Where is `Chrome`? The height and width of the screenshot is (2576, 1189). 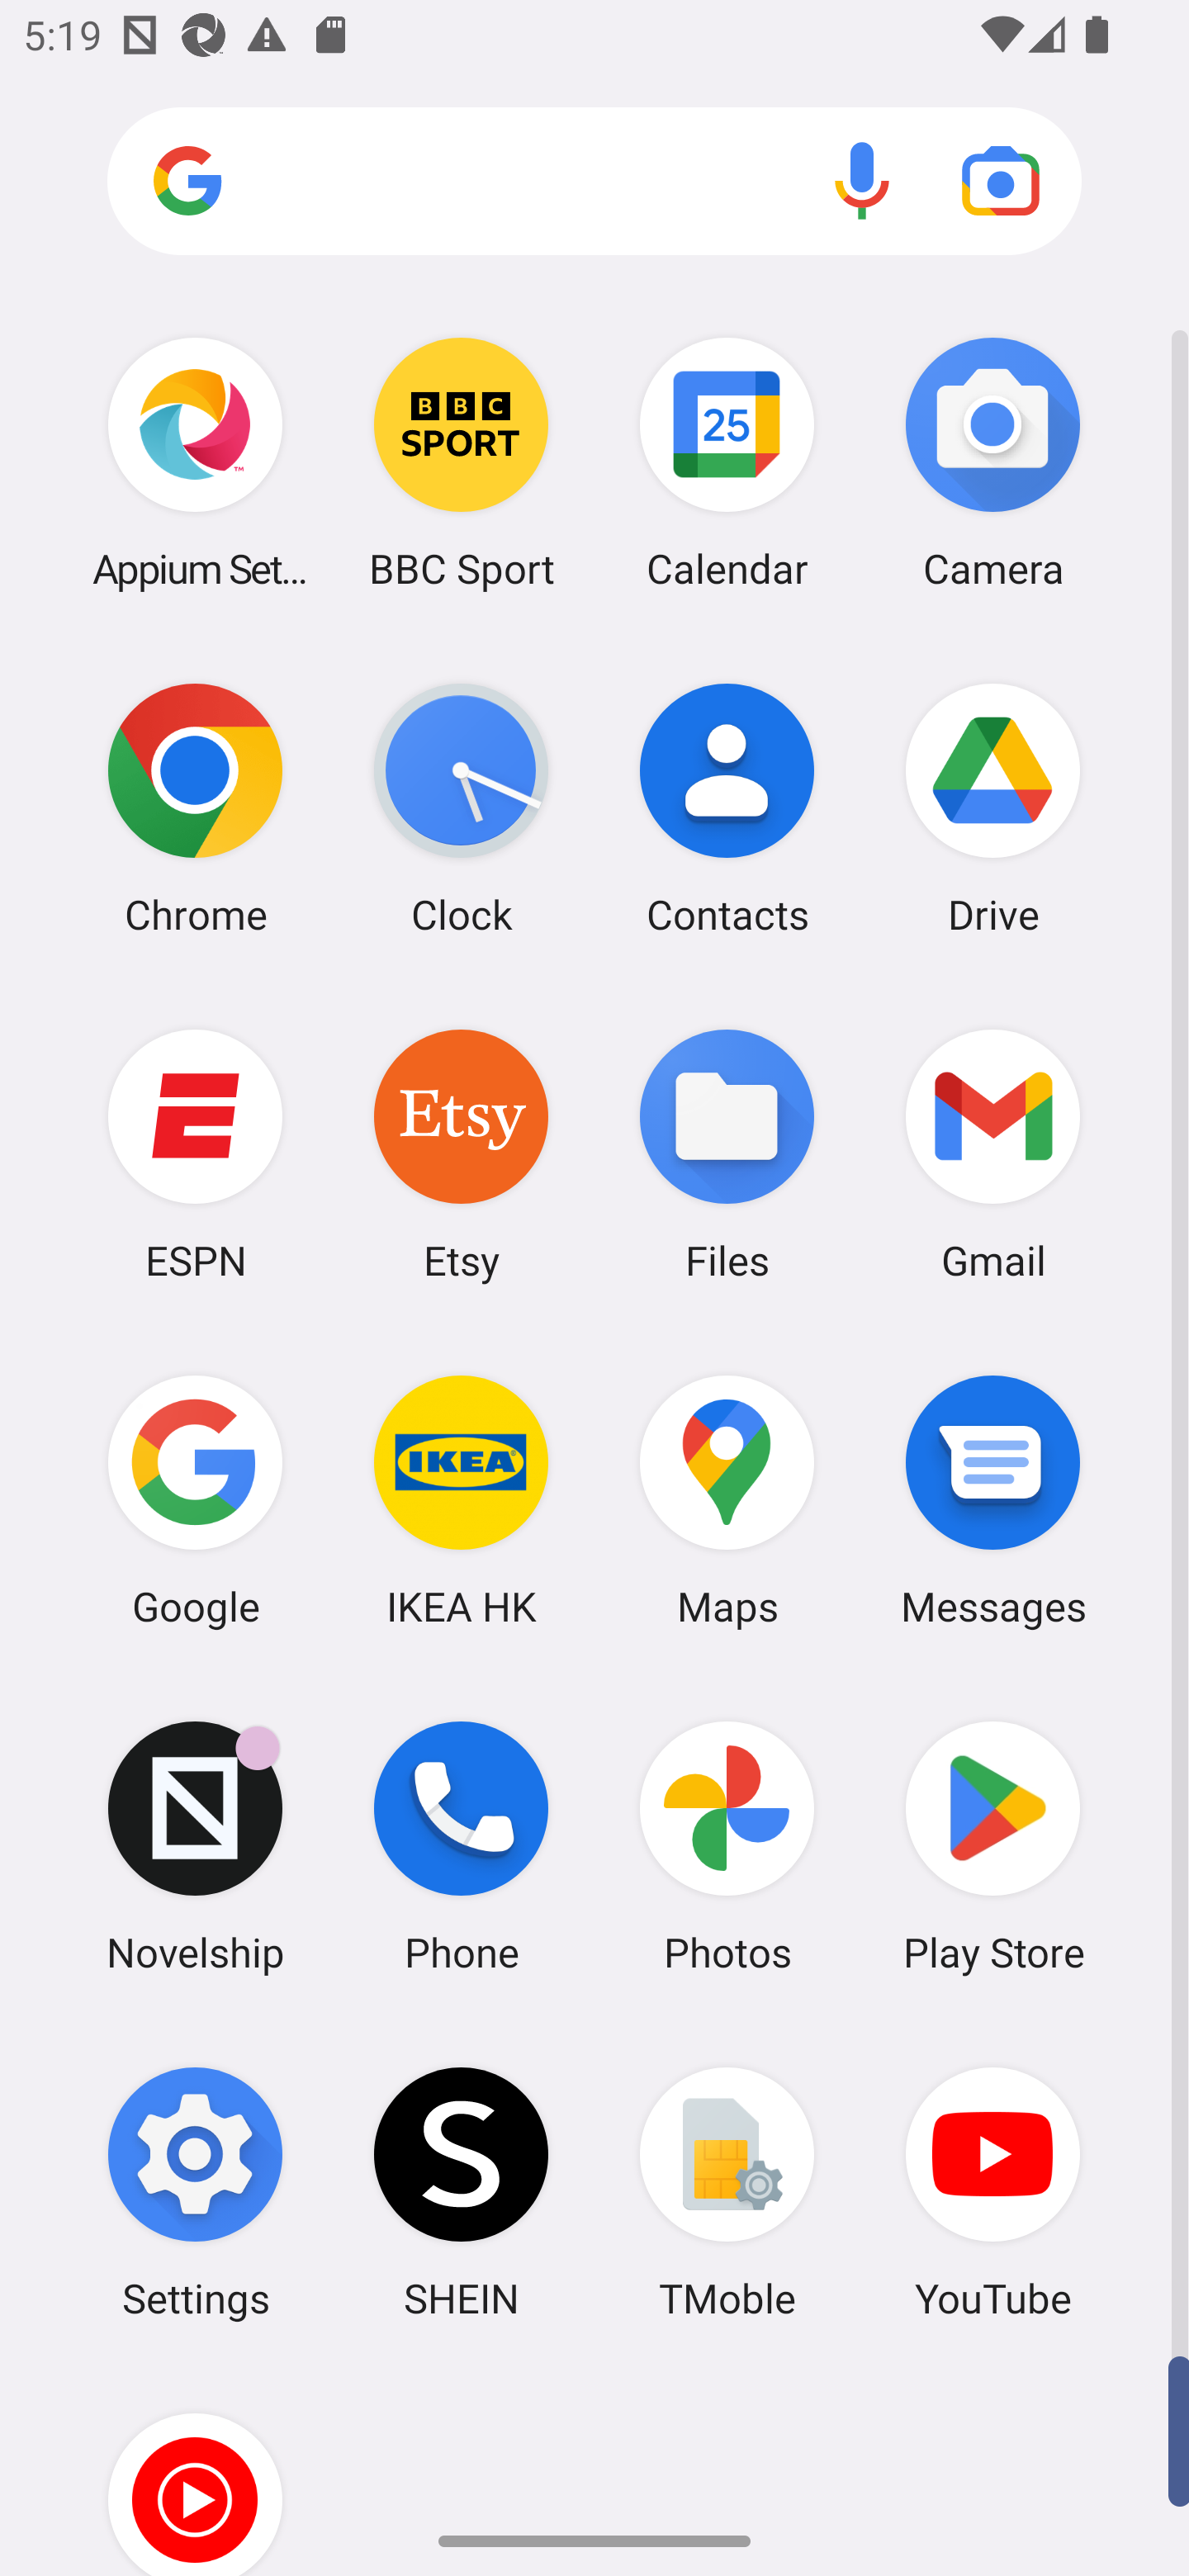 Chrome is located at coordinates (195, 808).